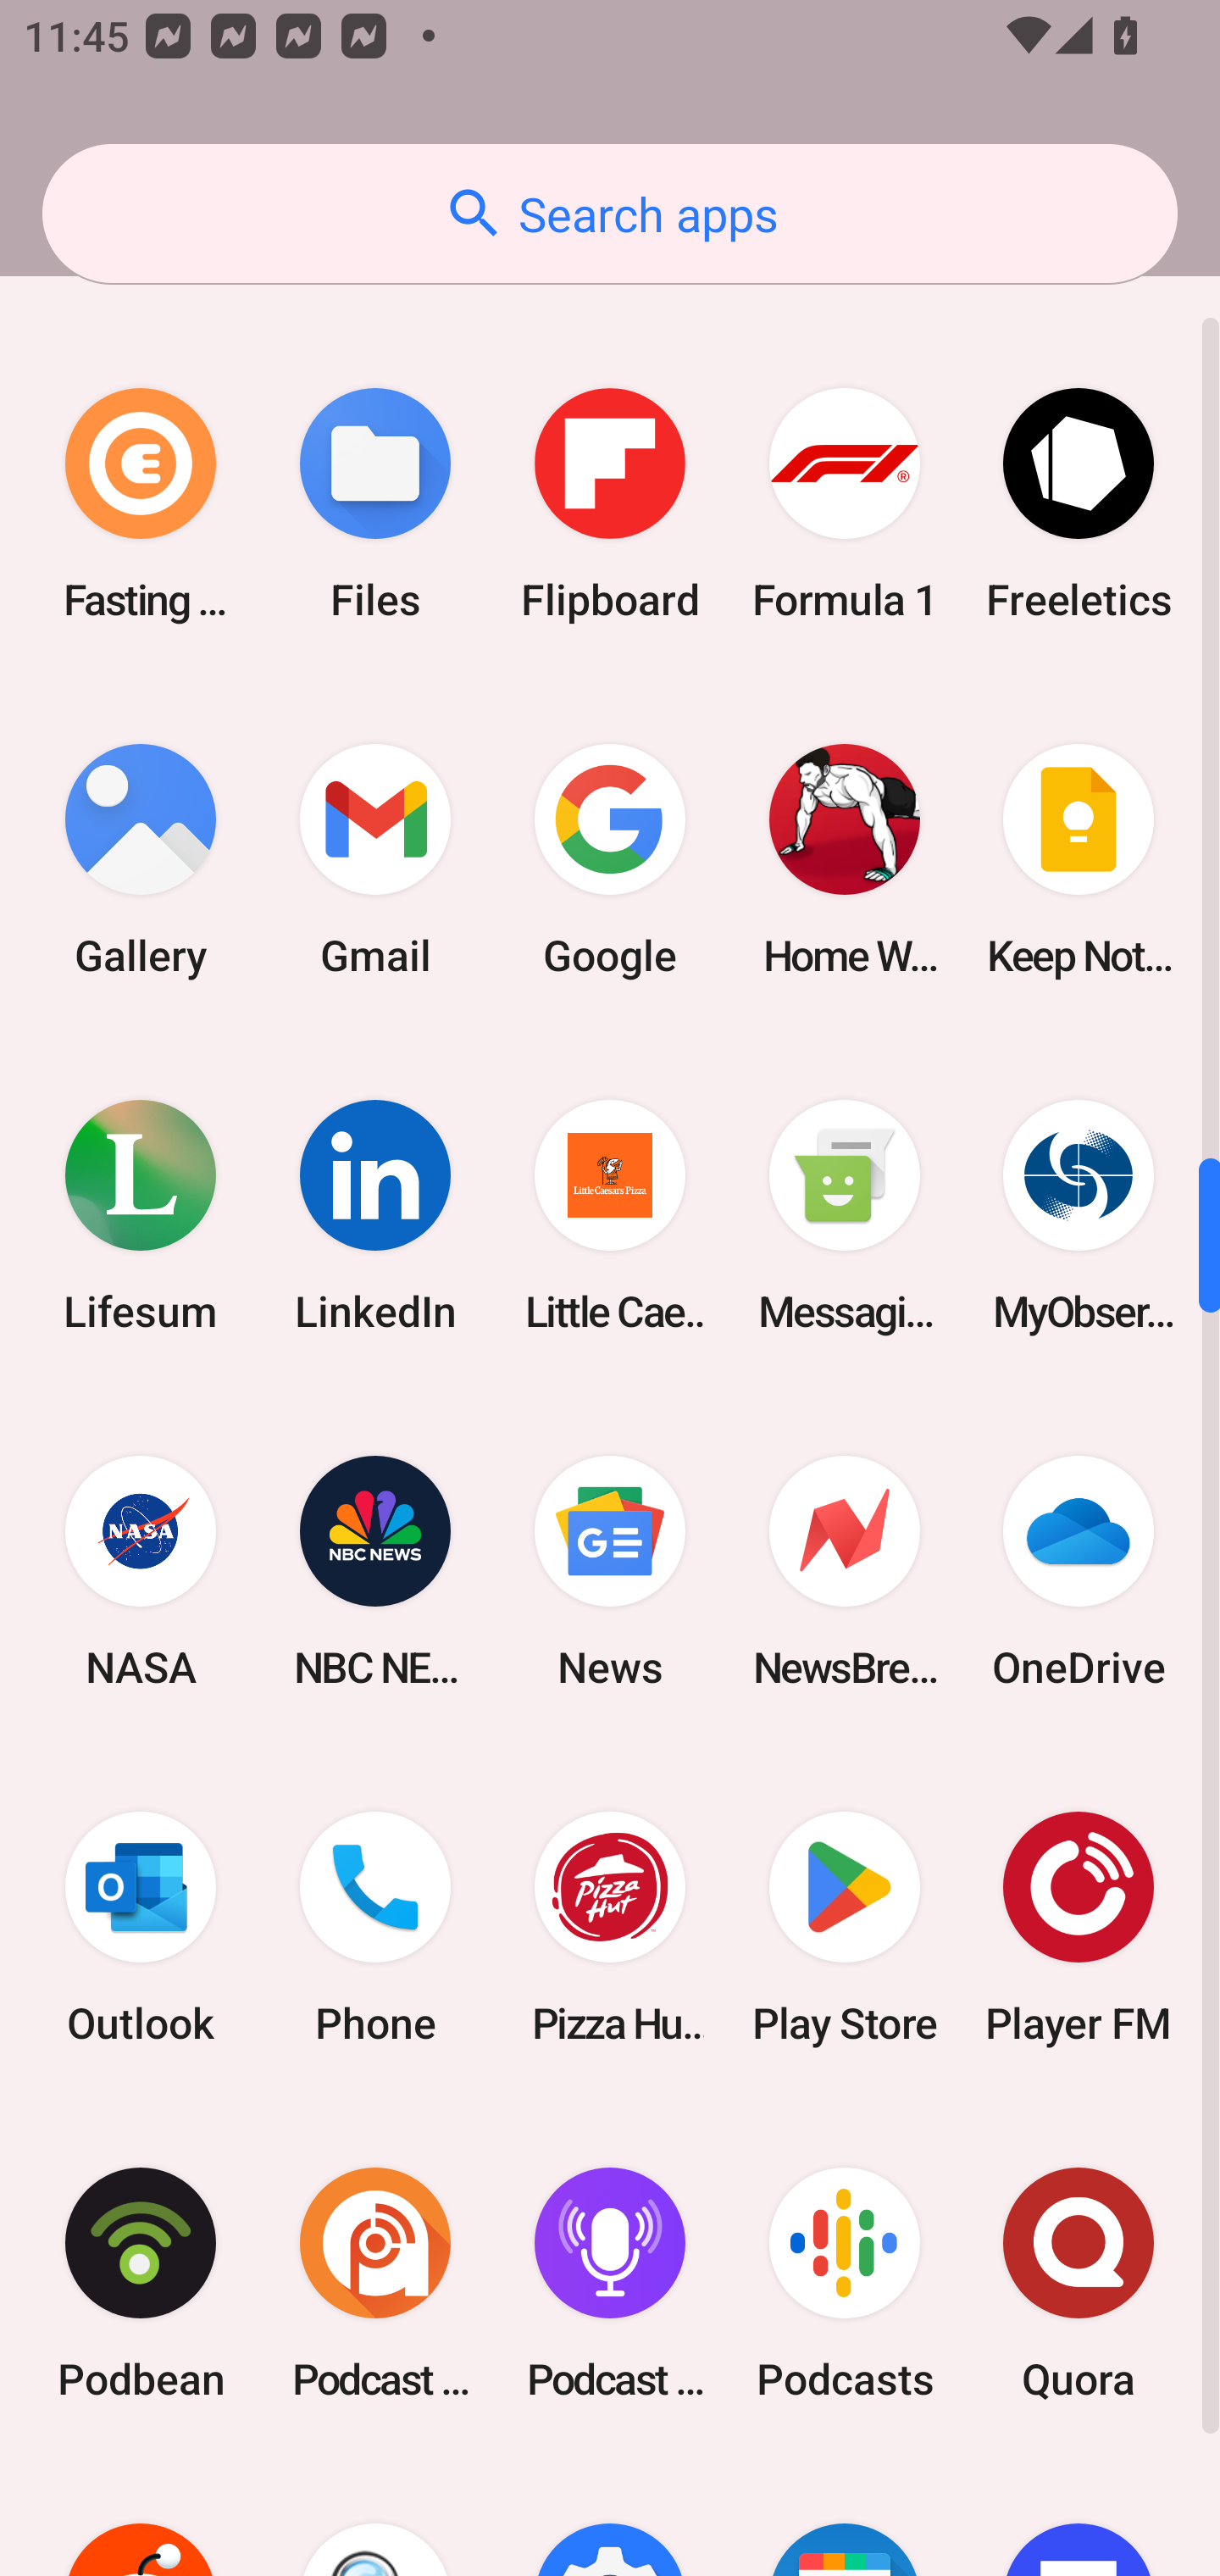 This screenshot has width=1220, height=2576. What do you see at coordinates (844, 860) in the screenshot?
I see `Home Workout` at bounding box center [844, 860].